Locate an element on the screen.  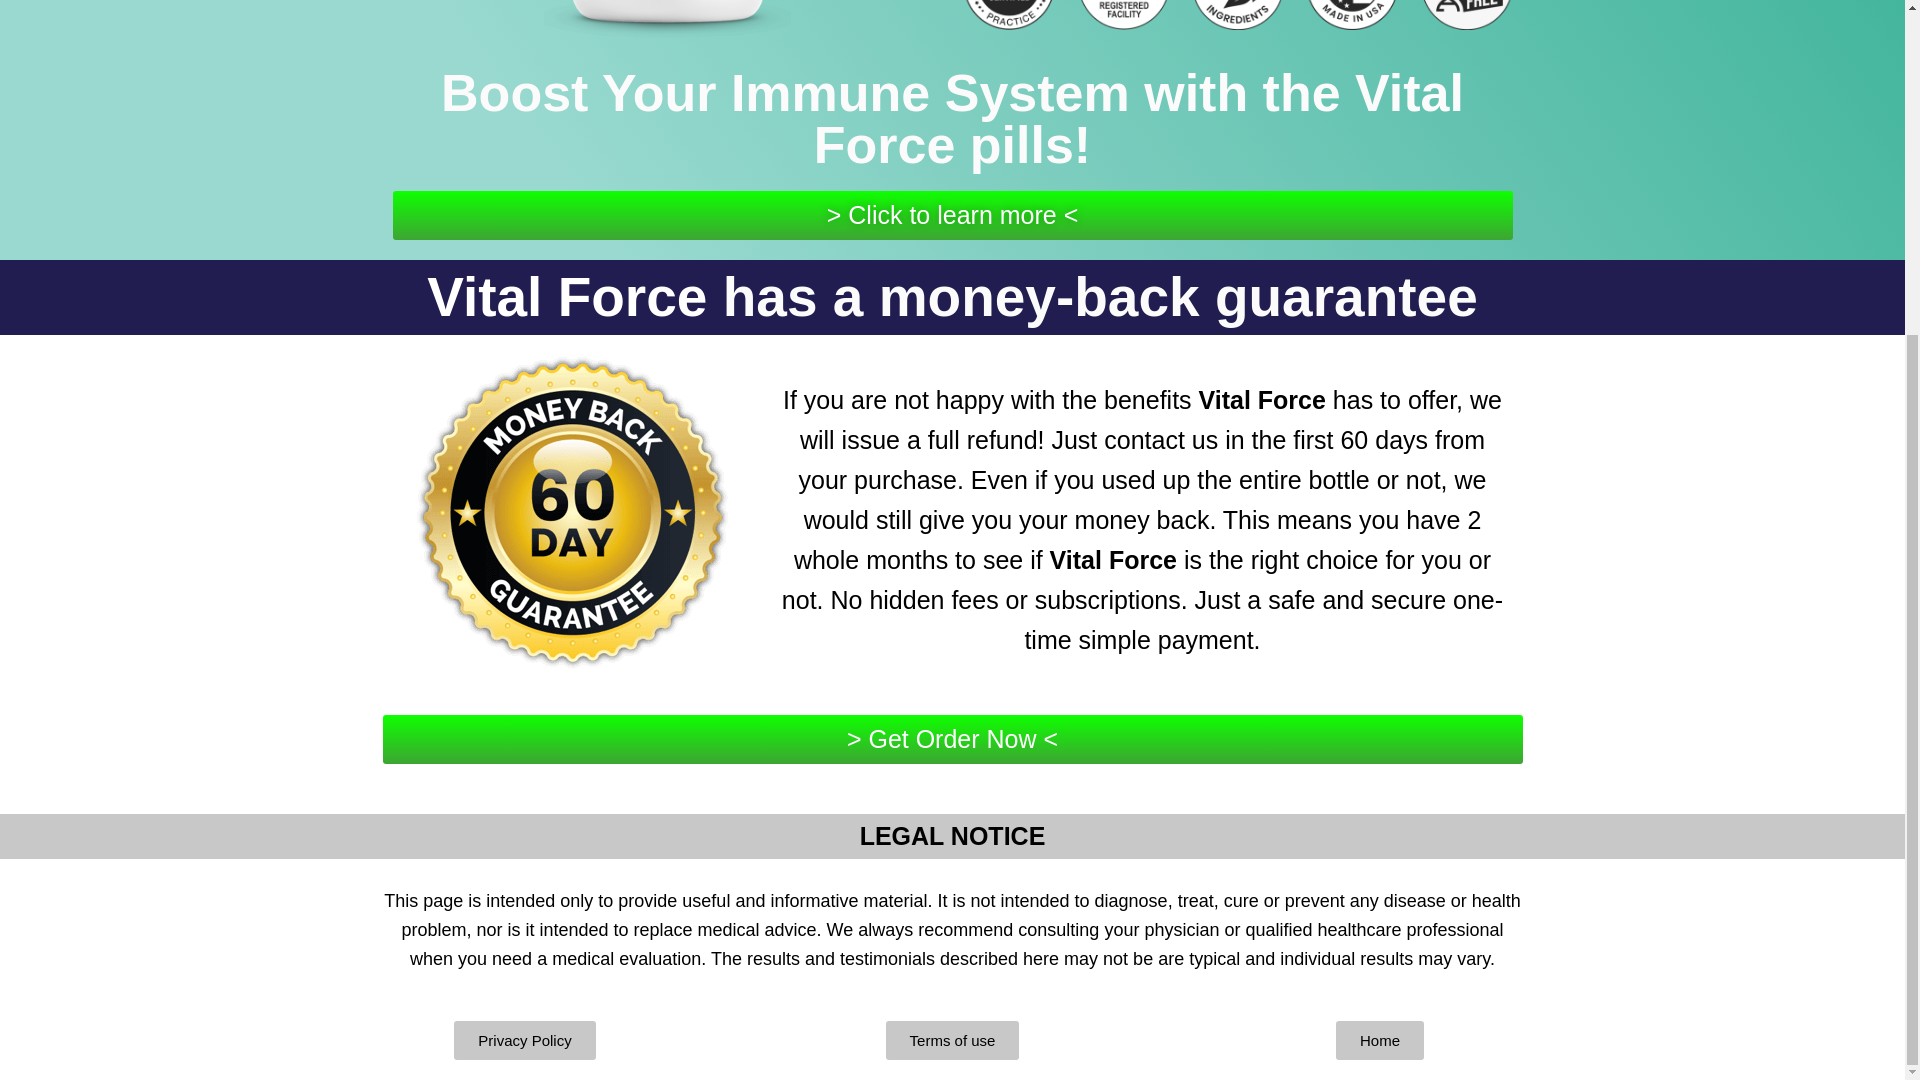
Terms of use is located at coordinates (952, 1040).